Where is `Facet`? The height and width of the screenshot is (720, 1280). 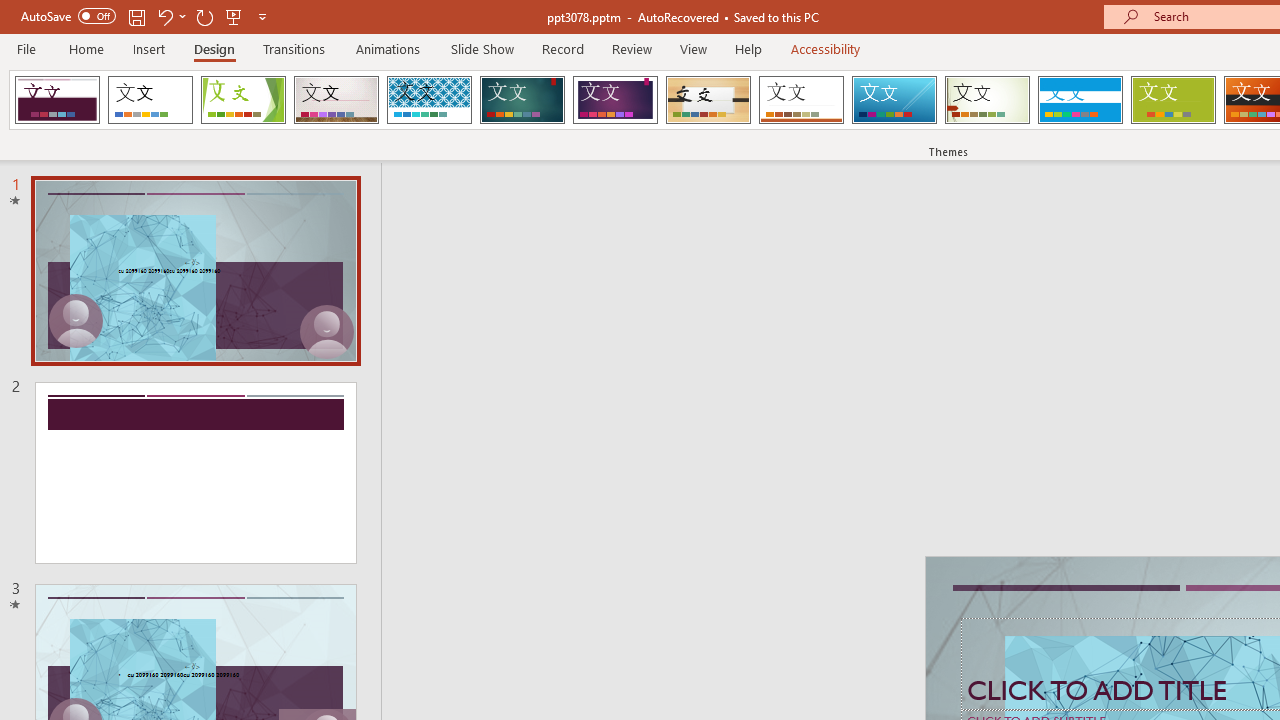
Facet is located at coordinates (244, 100).